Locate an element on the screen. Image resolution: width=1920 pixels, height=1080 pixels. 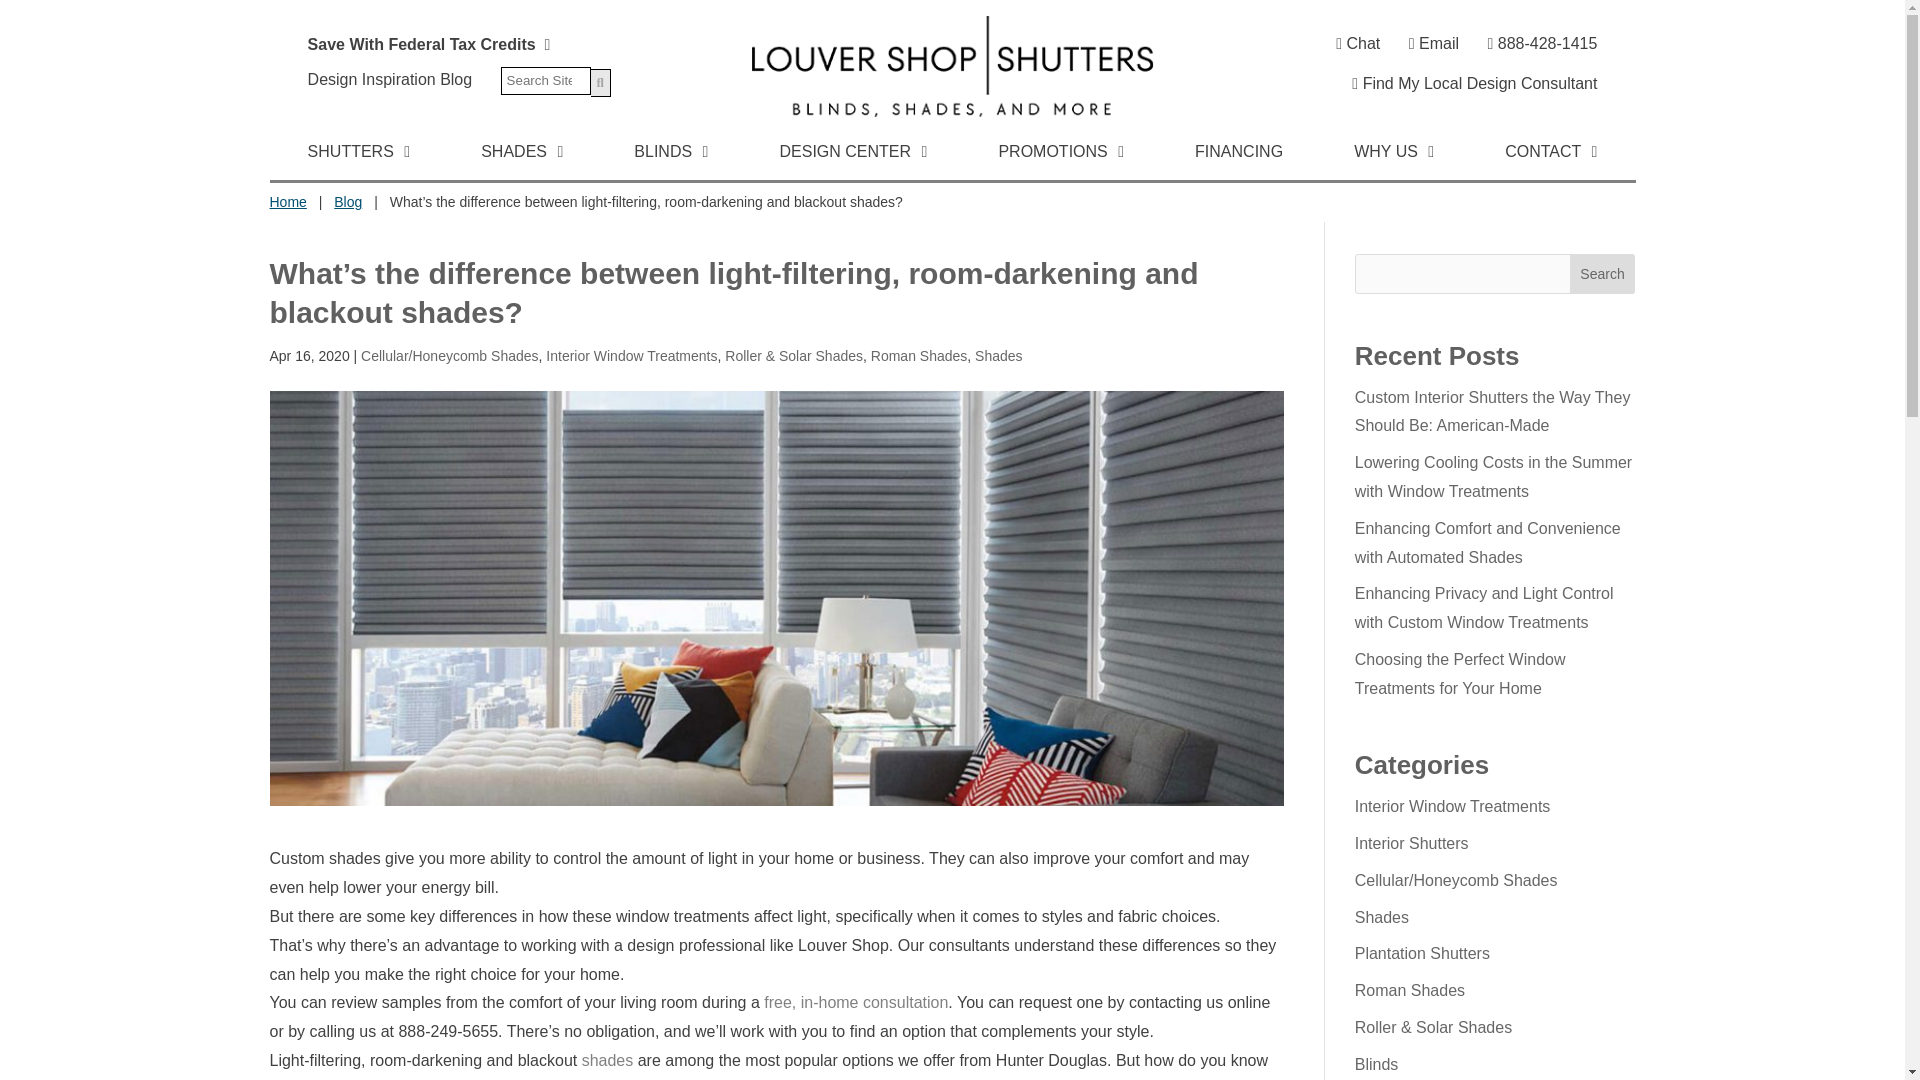
Email is located at coordinates (1434, 42).